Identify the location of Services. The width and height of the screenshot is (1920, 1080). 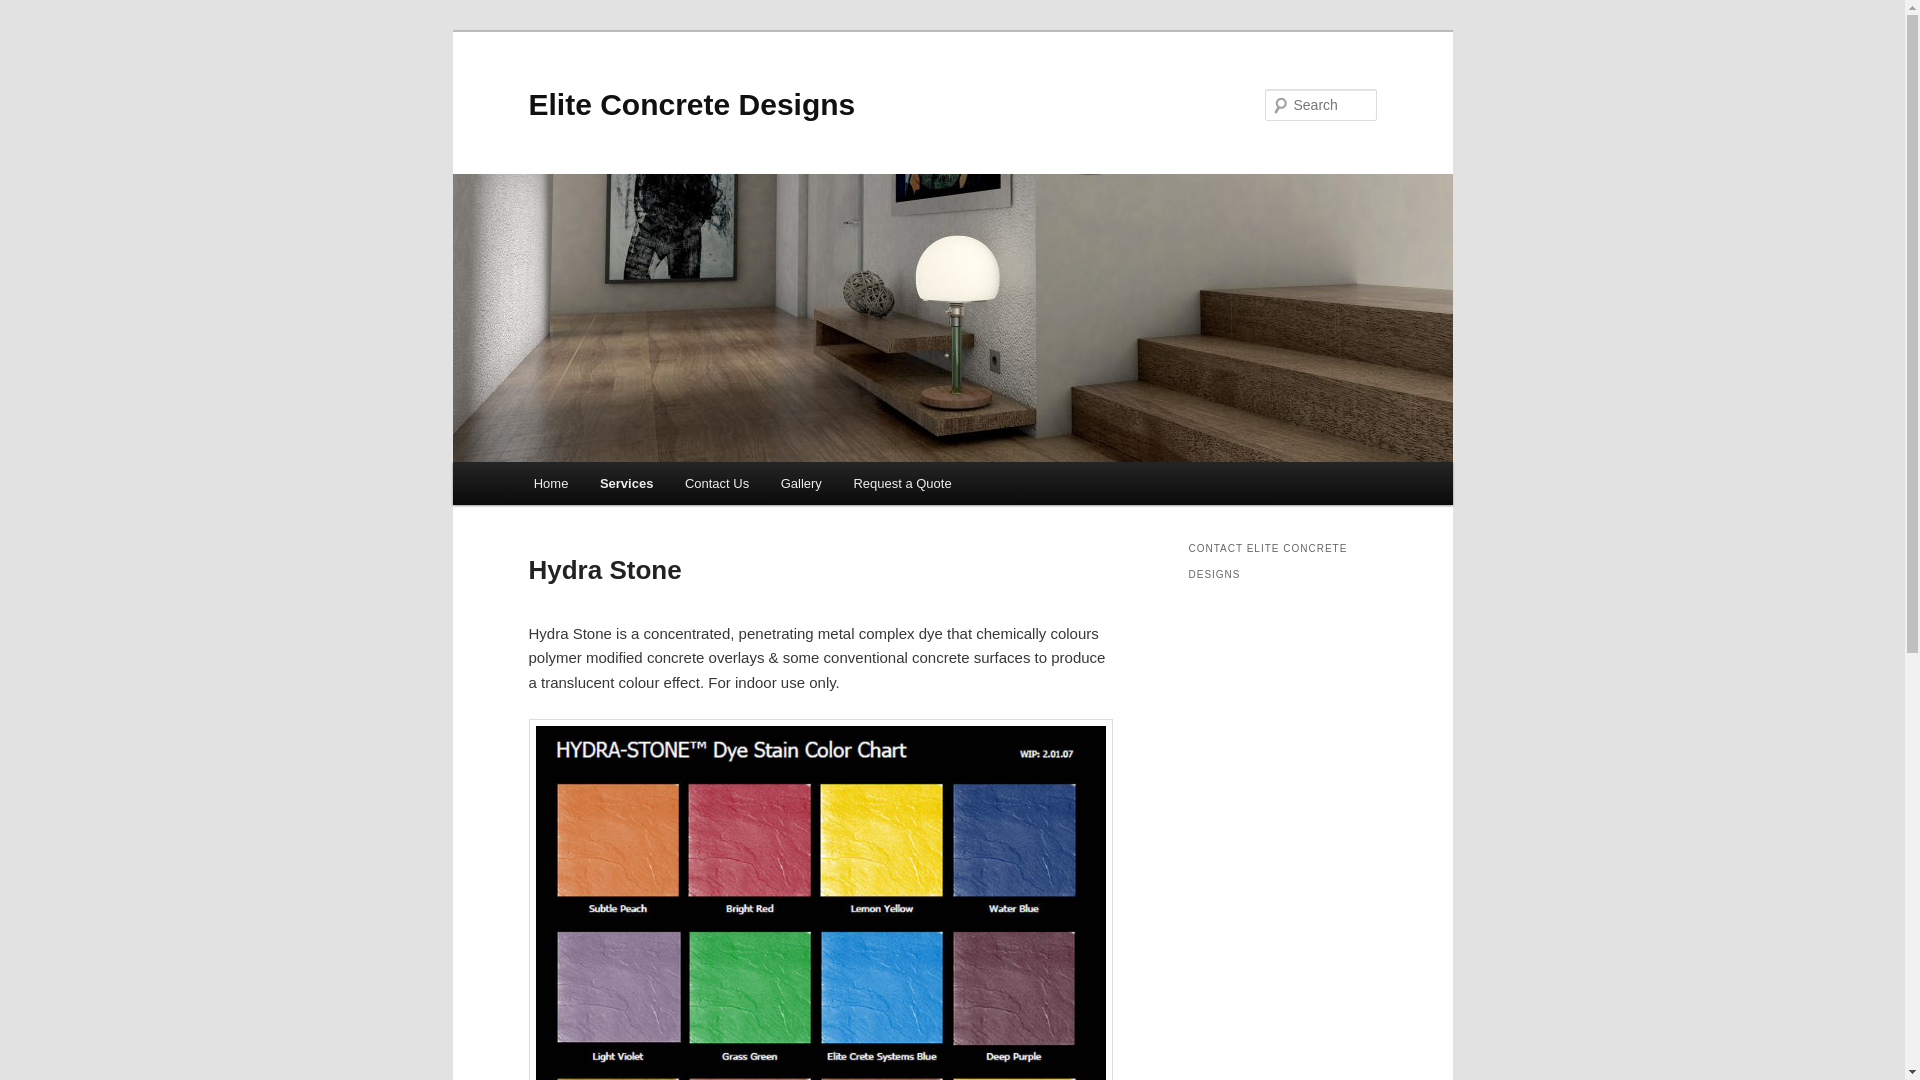
(626, 484).